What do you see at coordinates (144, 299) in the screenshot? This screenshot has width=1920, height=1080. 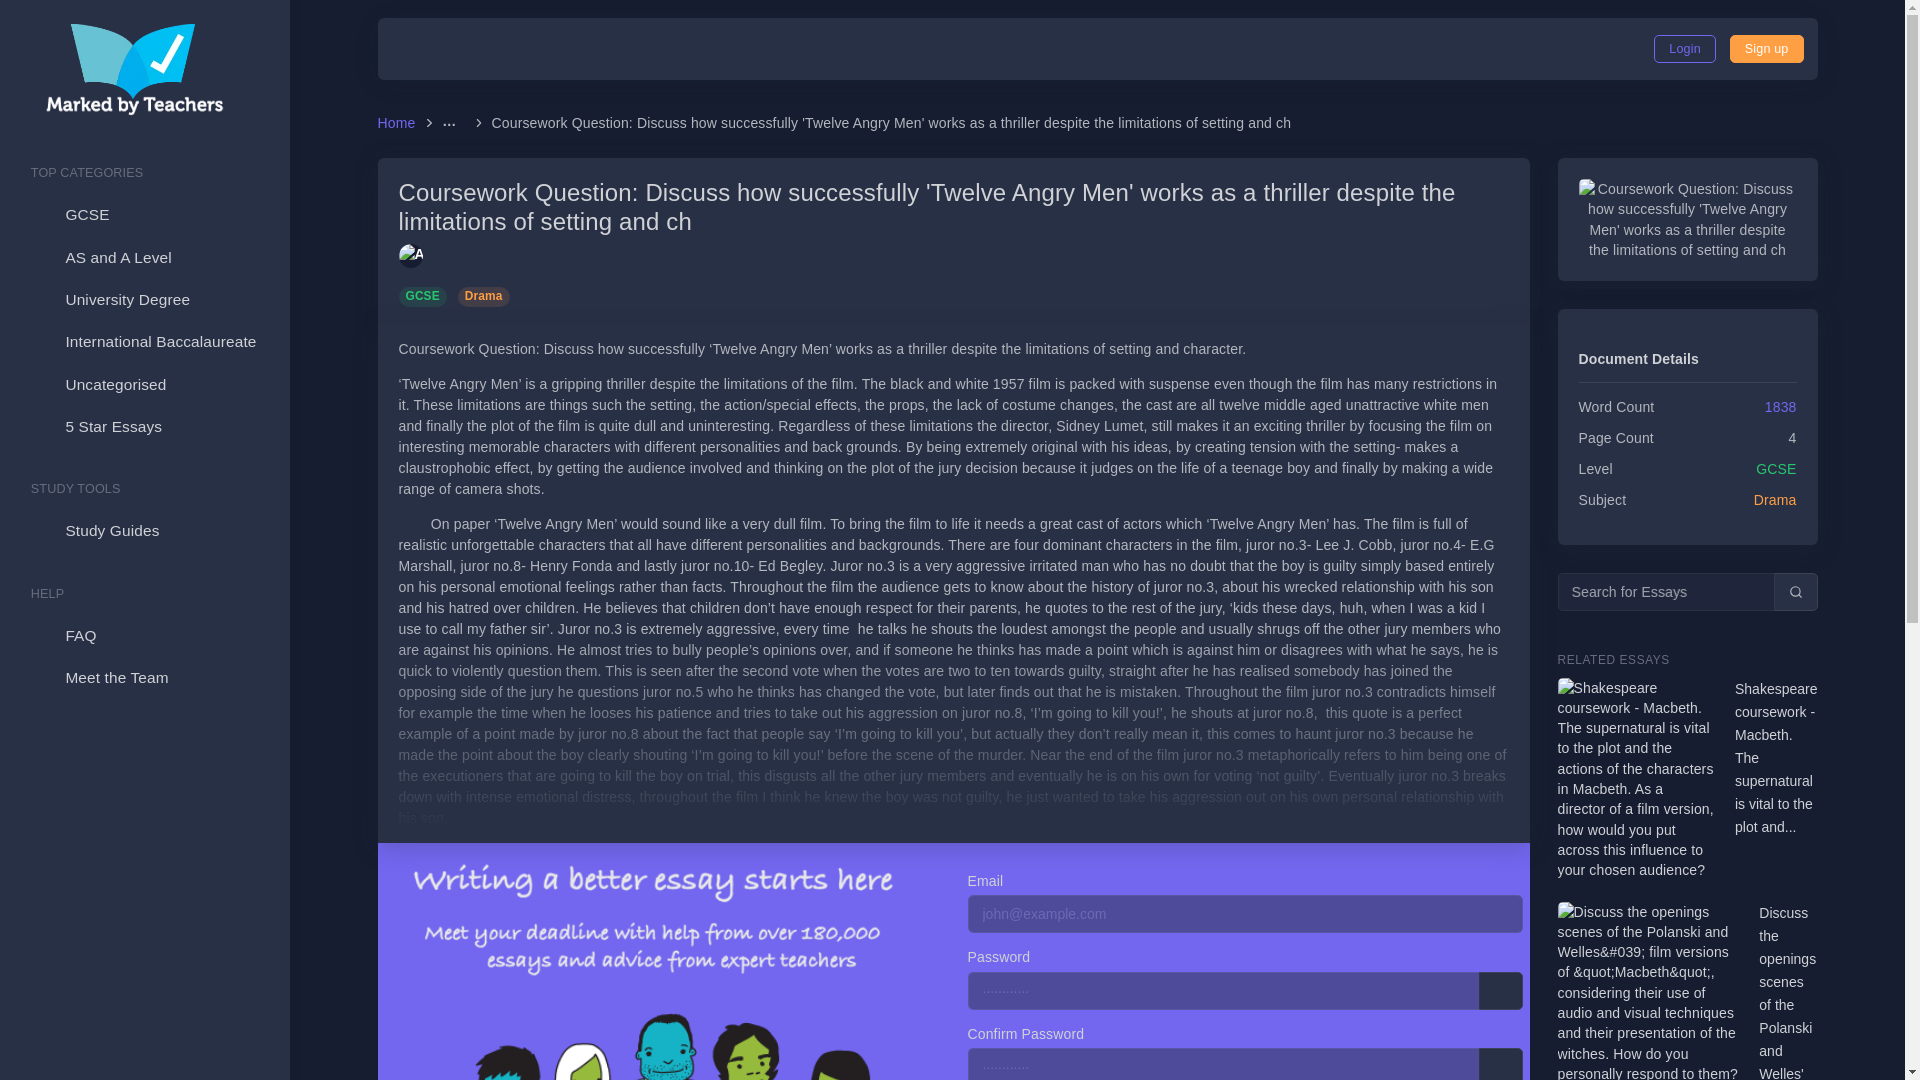 I see `University Degree` at bounding box center [144, 299].